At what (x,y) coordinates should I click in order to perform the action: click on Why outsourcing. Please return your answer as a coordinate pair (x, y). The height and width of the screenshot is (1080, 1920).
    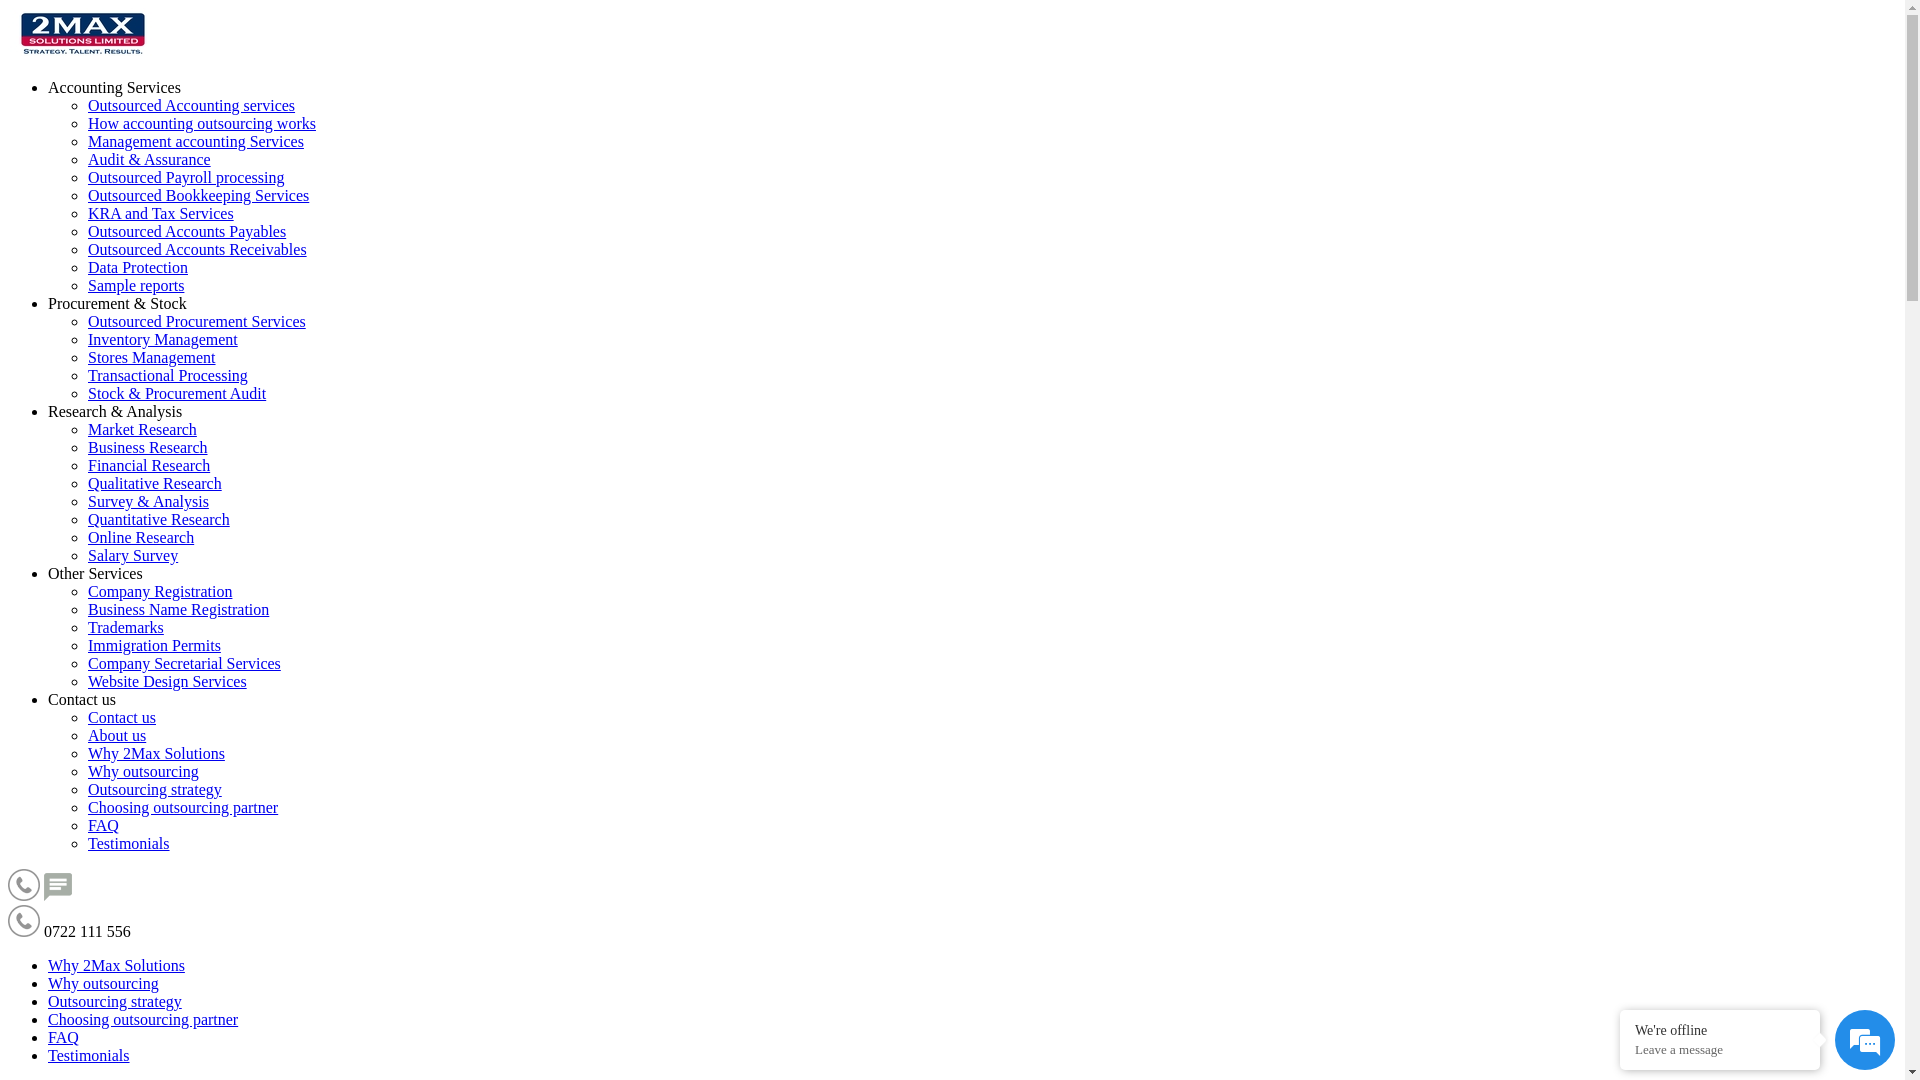
    Looking at the image, I should click on (104, 984).